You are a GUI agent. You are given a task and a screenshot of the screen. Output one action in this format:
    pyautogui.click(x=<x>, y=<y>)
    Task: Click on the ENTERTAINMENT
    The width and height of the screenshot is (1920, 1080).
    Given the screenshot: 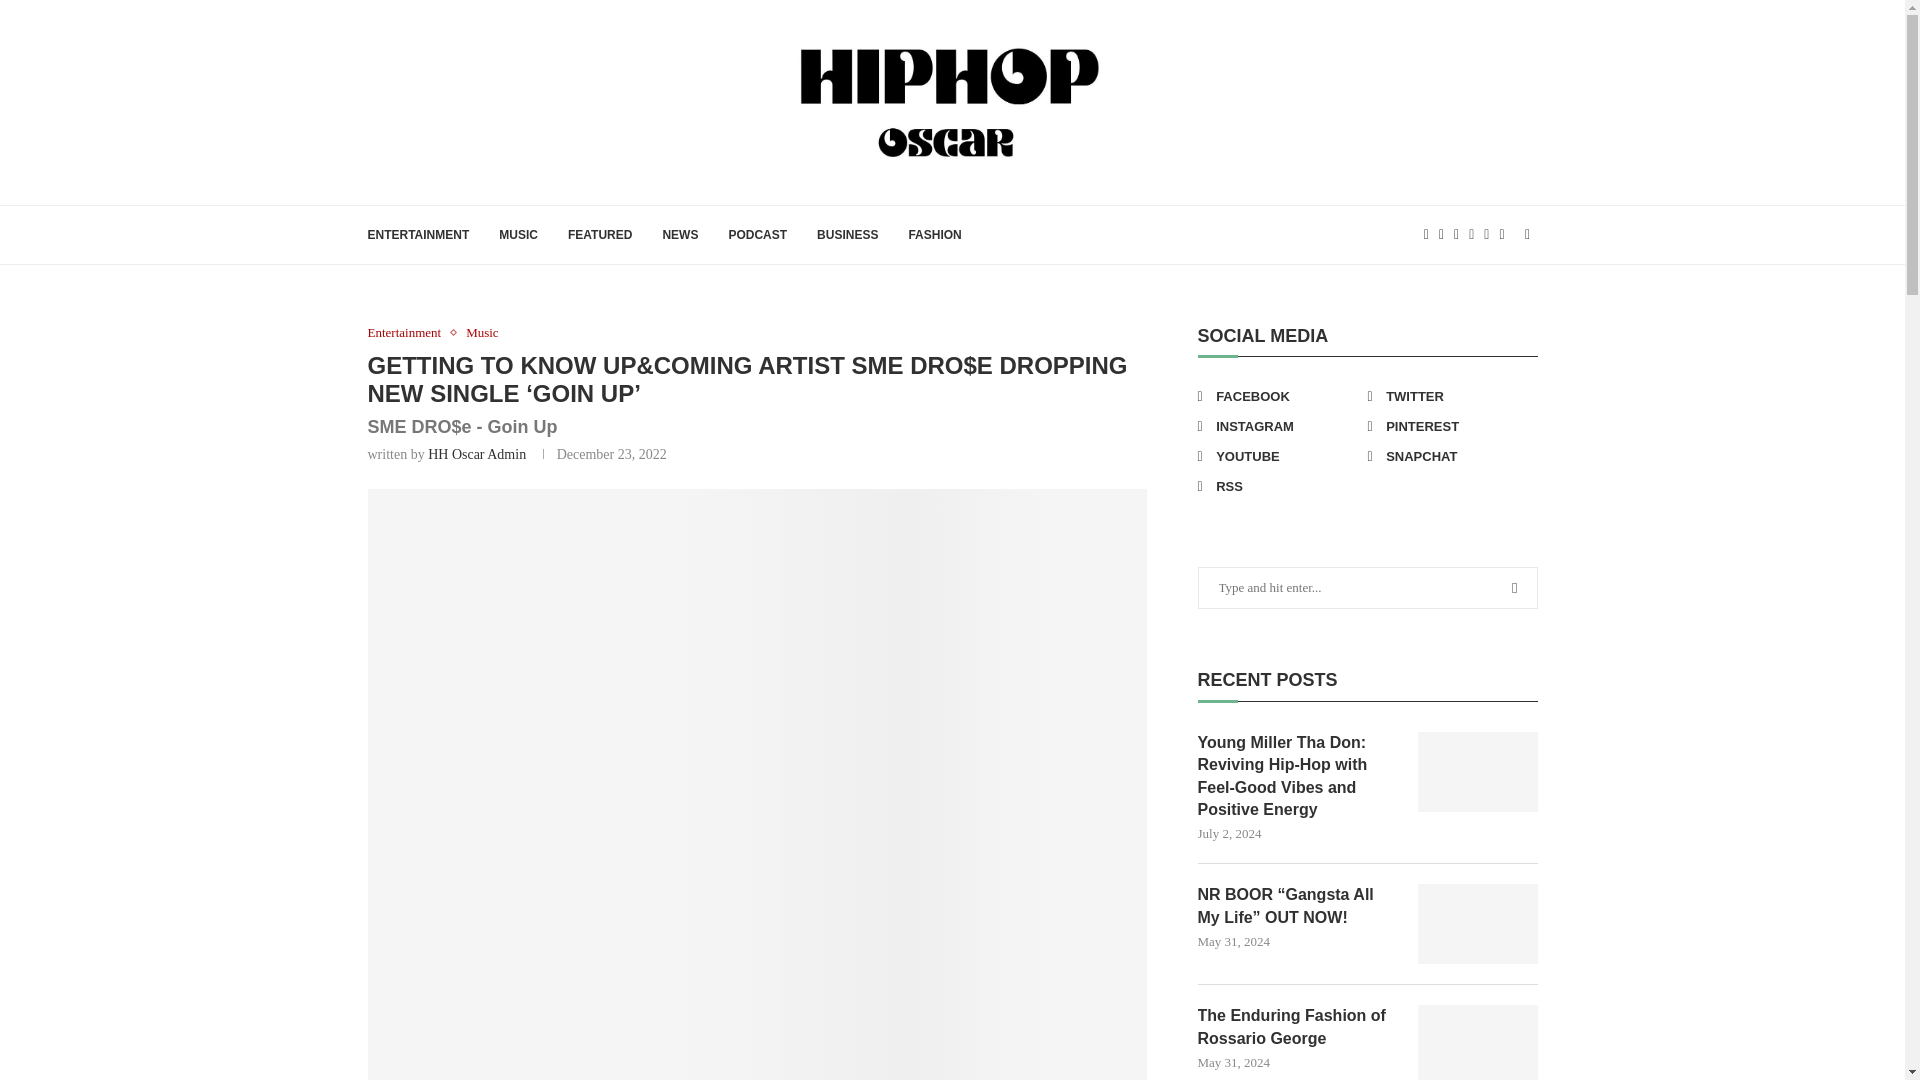 What is the action you would take?
    pyautogui.click(x=419, y=234)
    